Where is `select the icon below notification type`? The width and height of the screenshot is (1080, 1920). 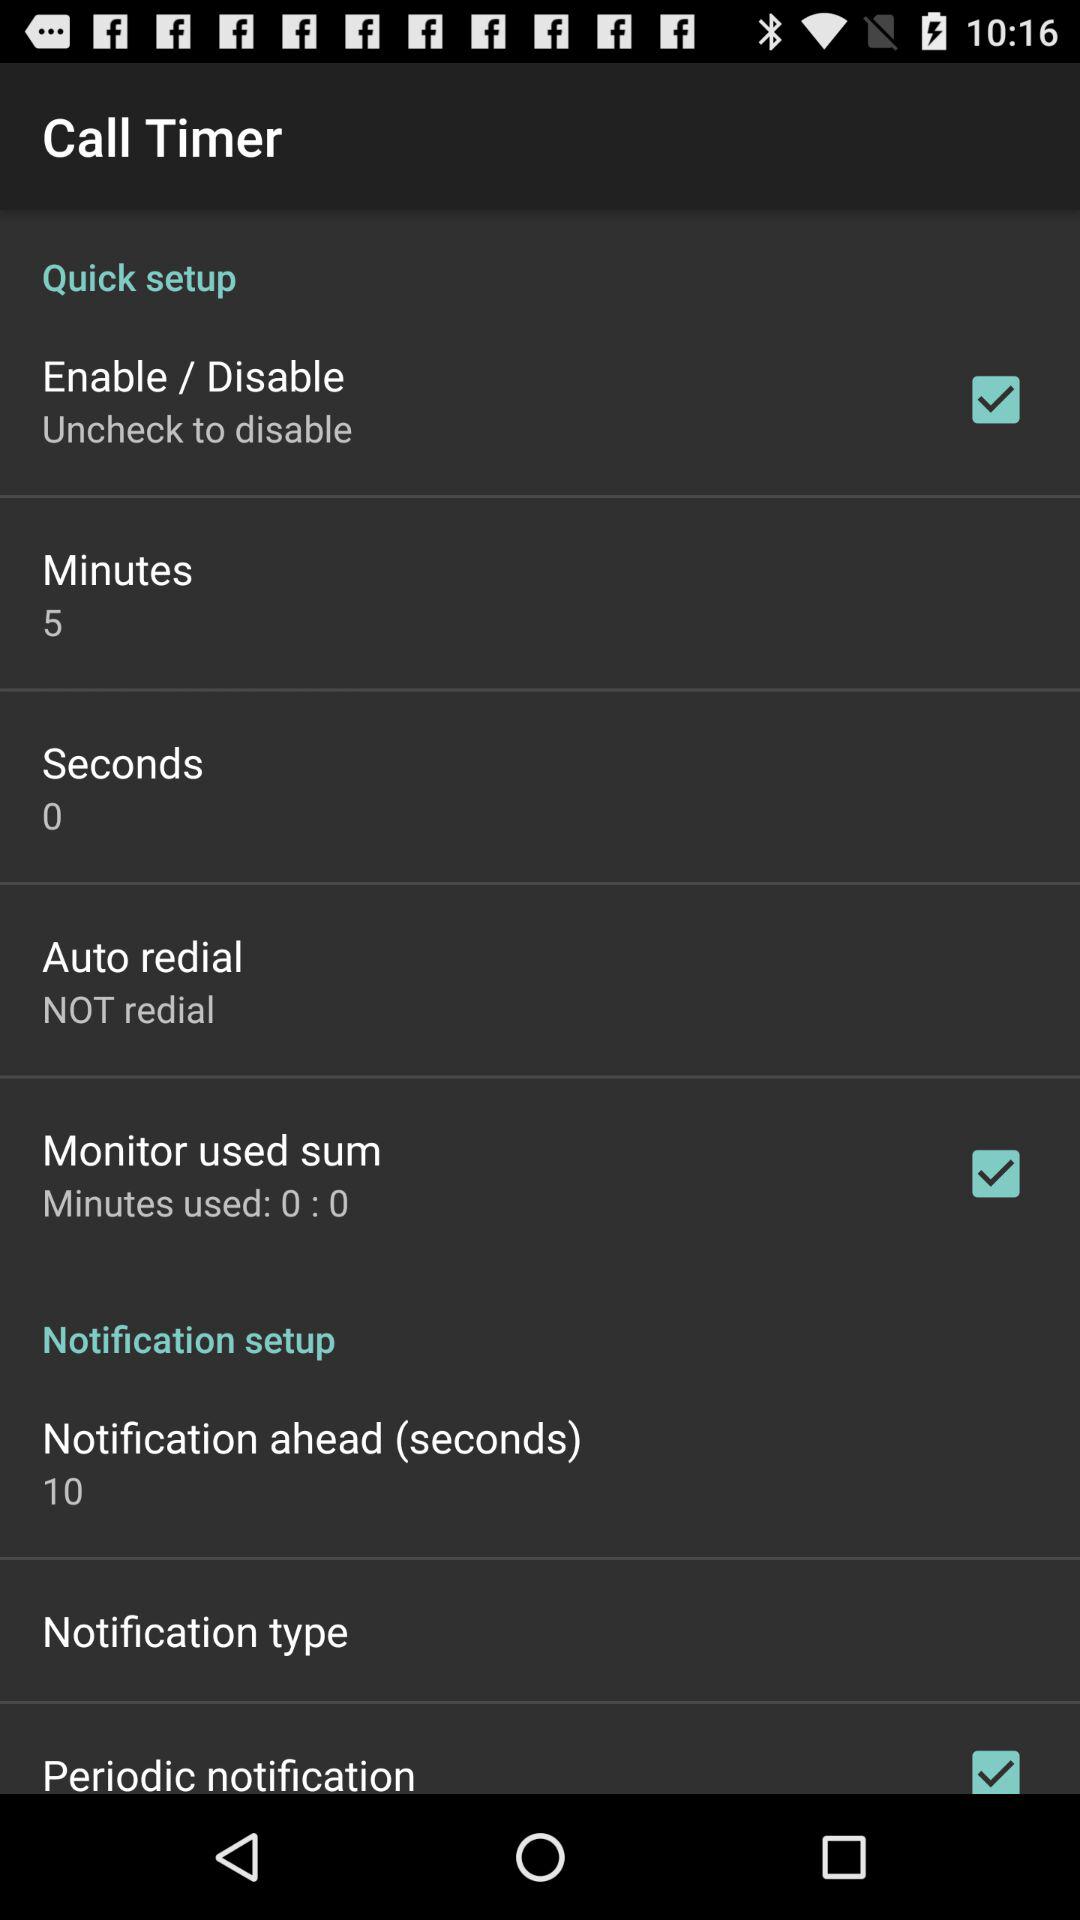 select the icon below notification type is located at coordinates (229, 1770).